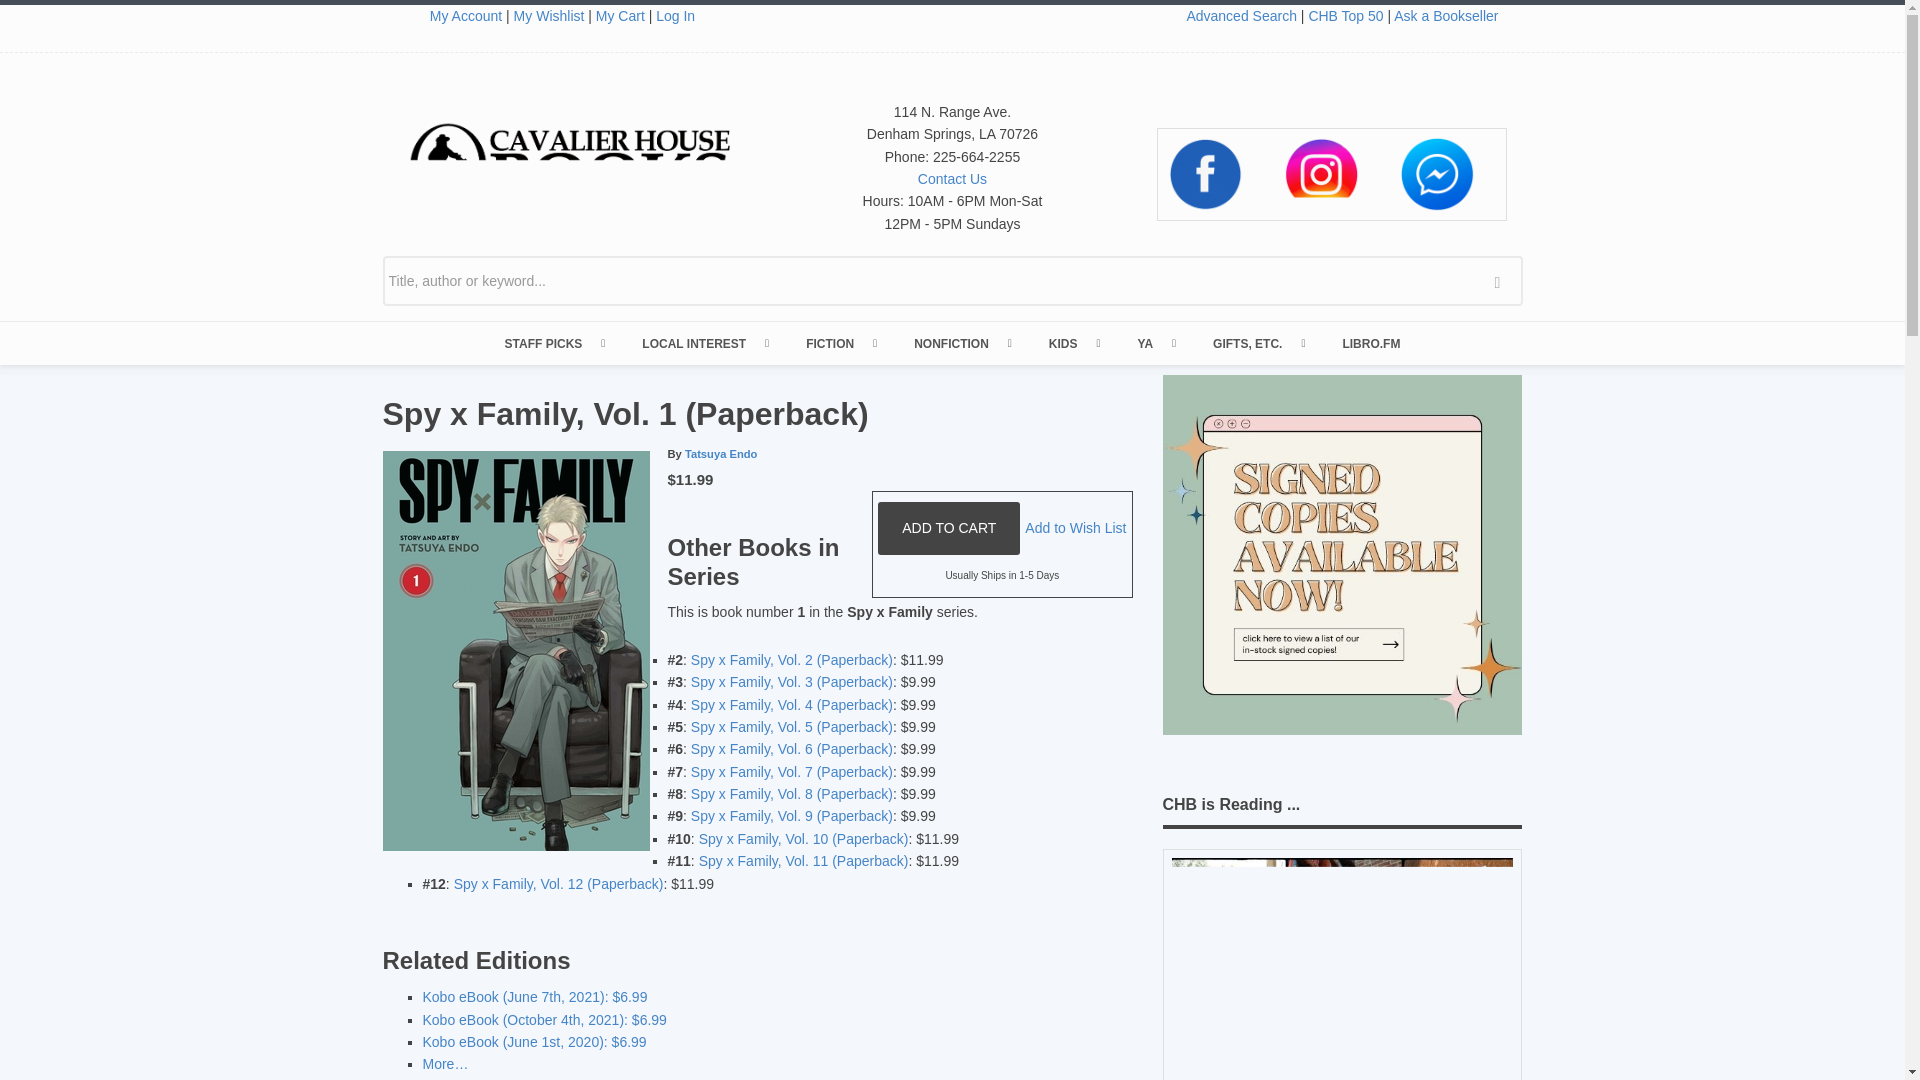 This screenshot has width=1920, height=1080. Describe the element at coordinates (554, 344) in the screenshot. I see `STAFF PICKS` at that location.